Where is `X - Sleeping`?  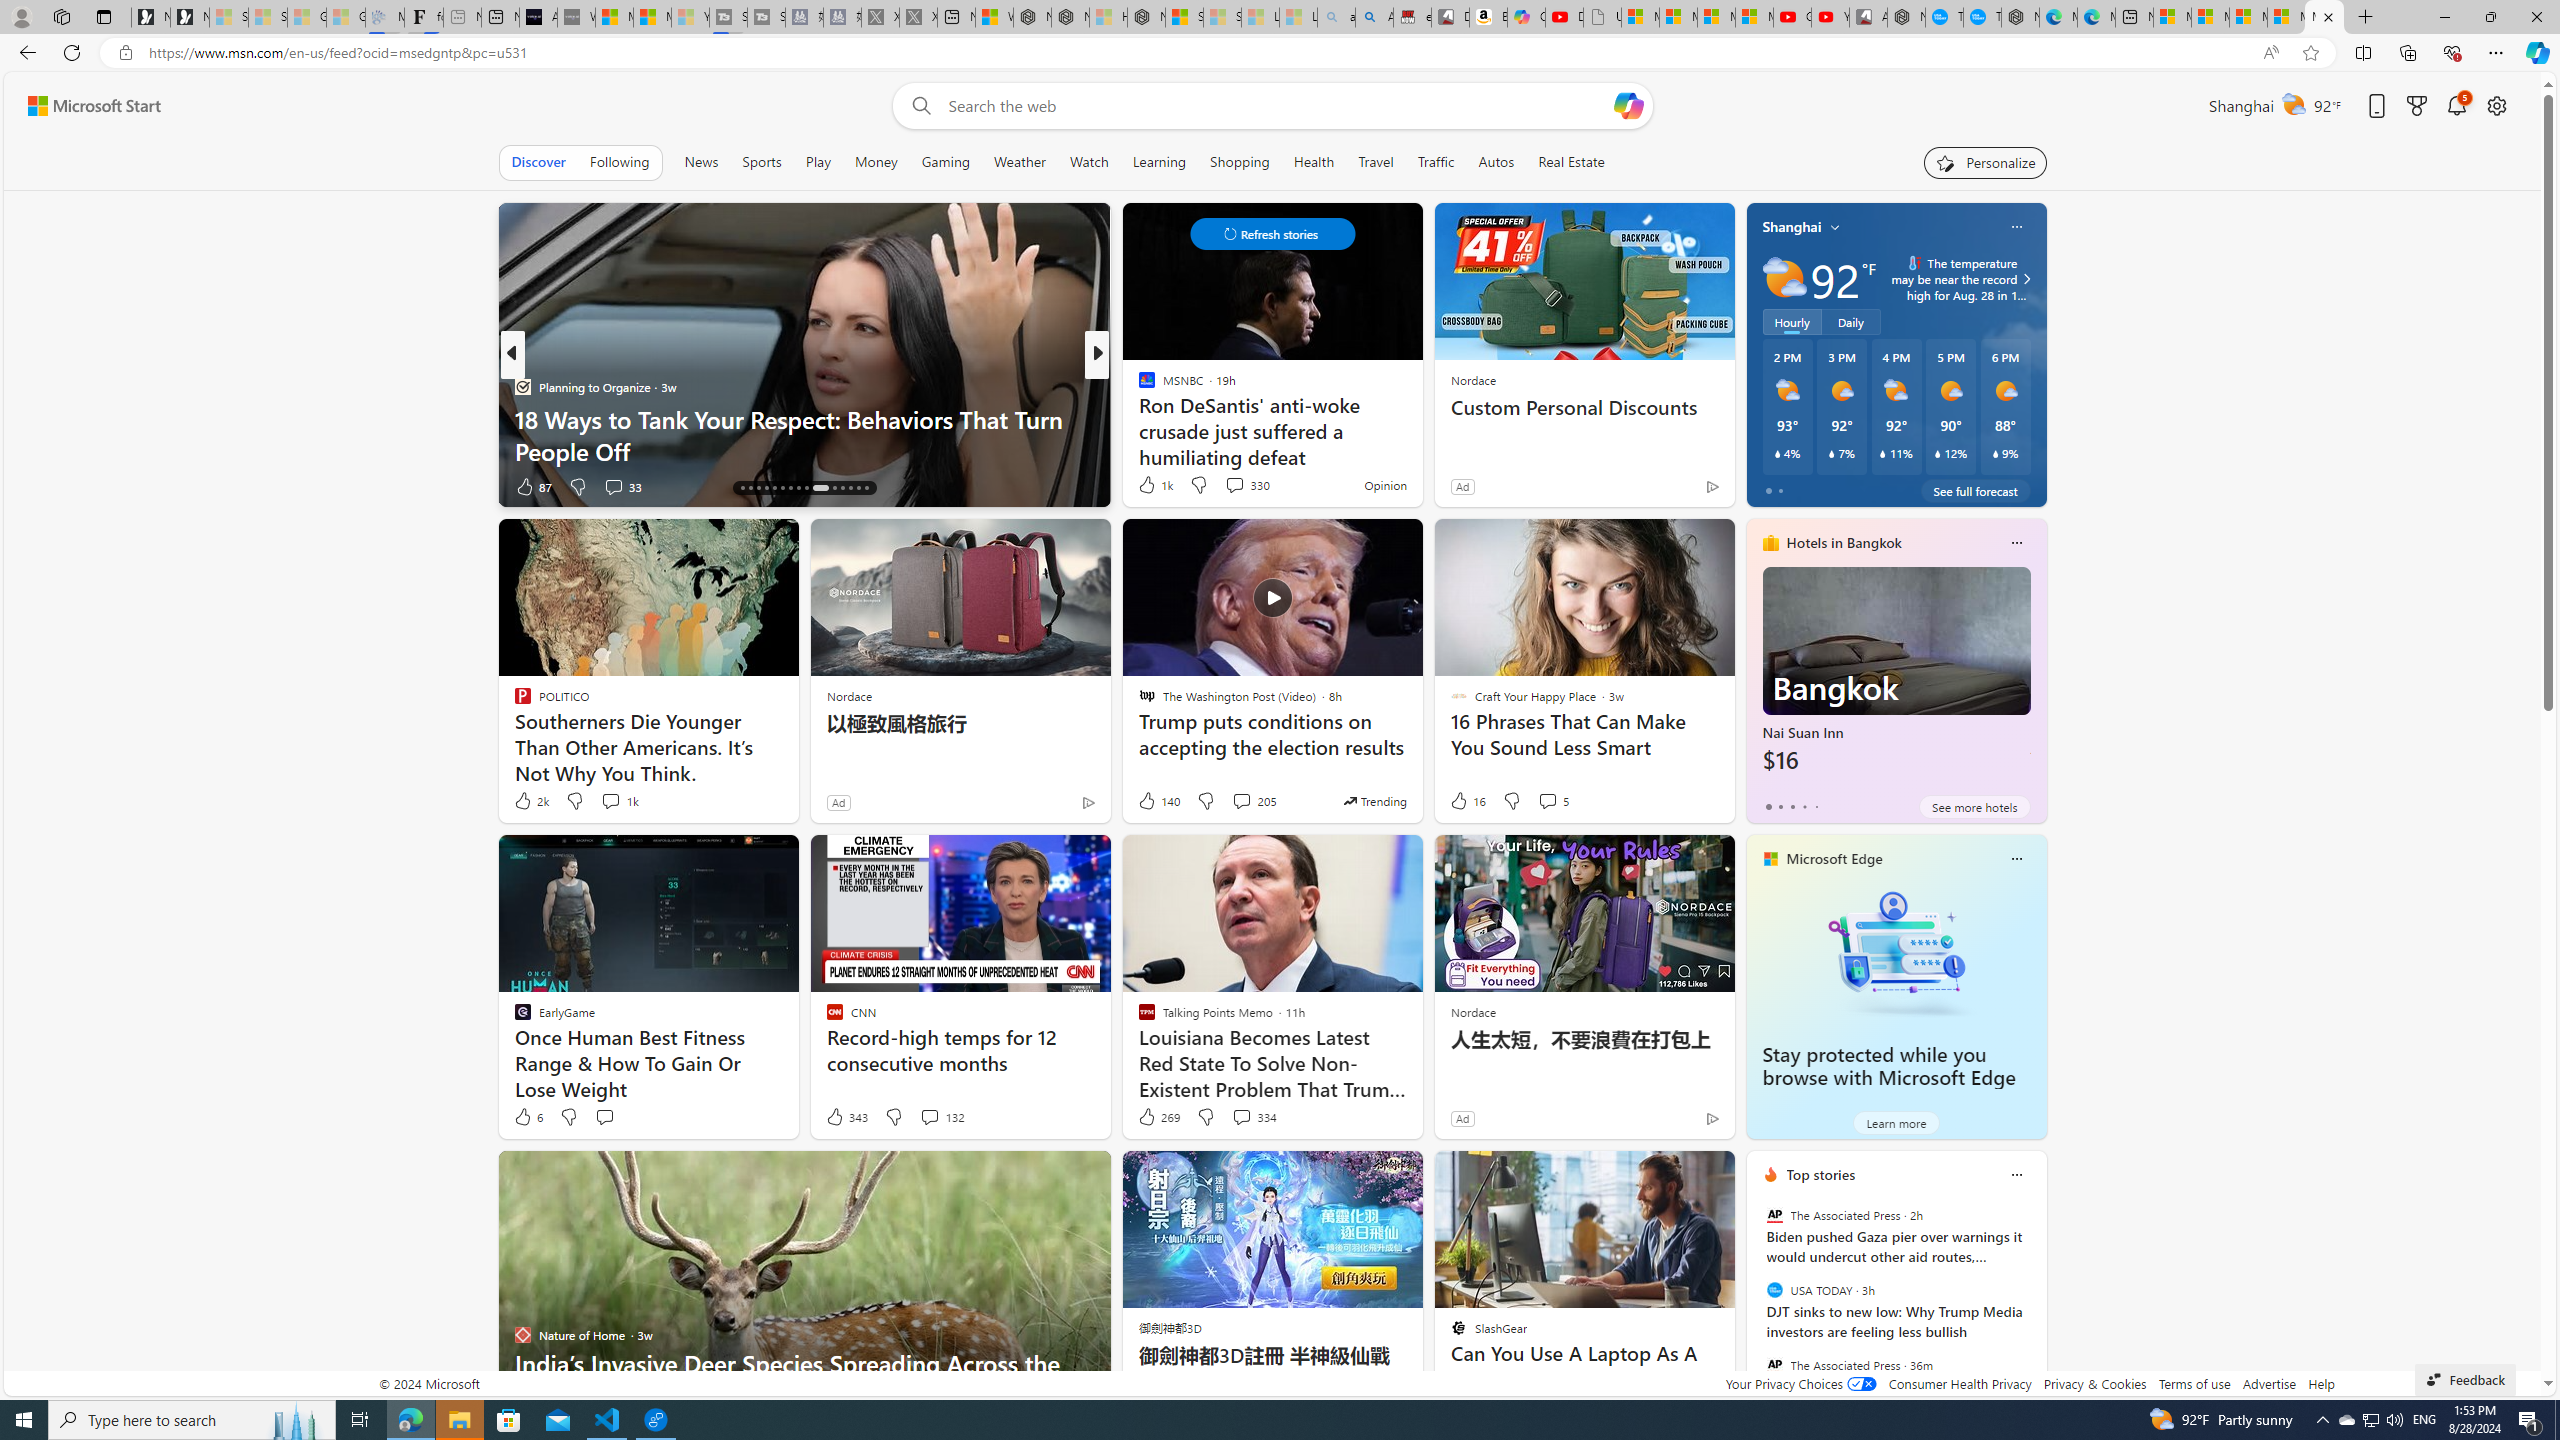 X - Sleeping is located at coordinates (918, 17).